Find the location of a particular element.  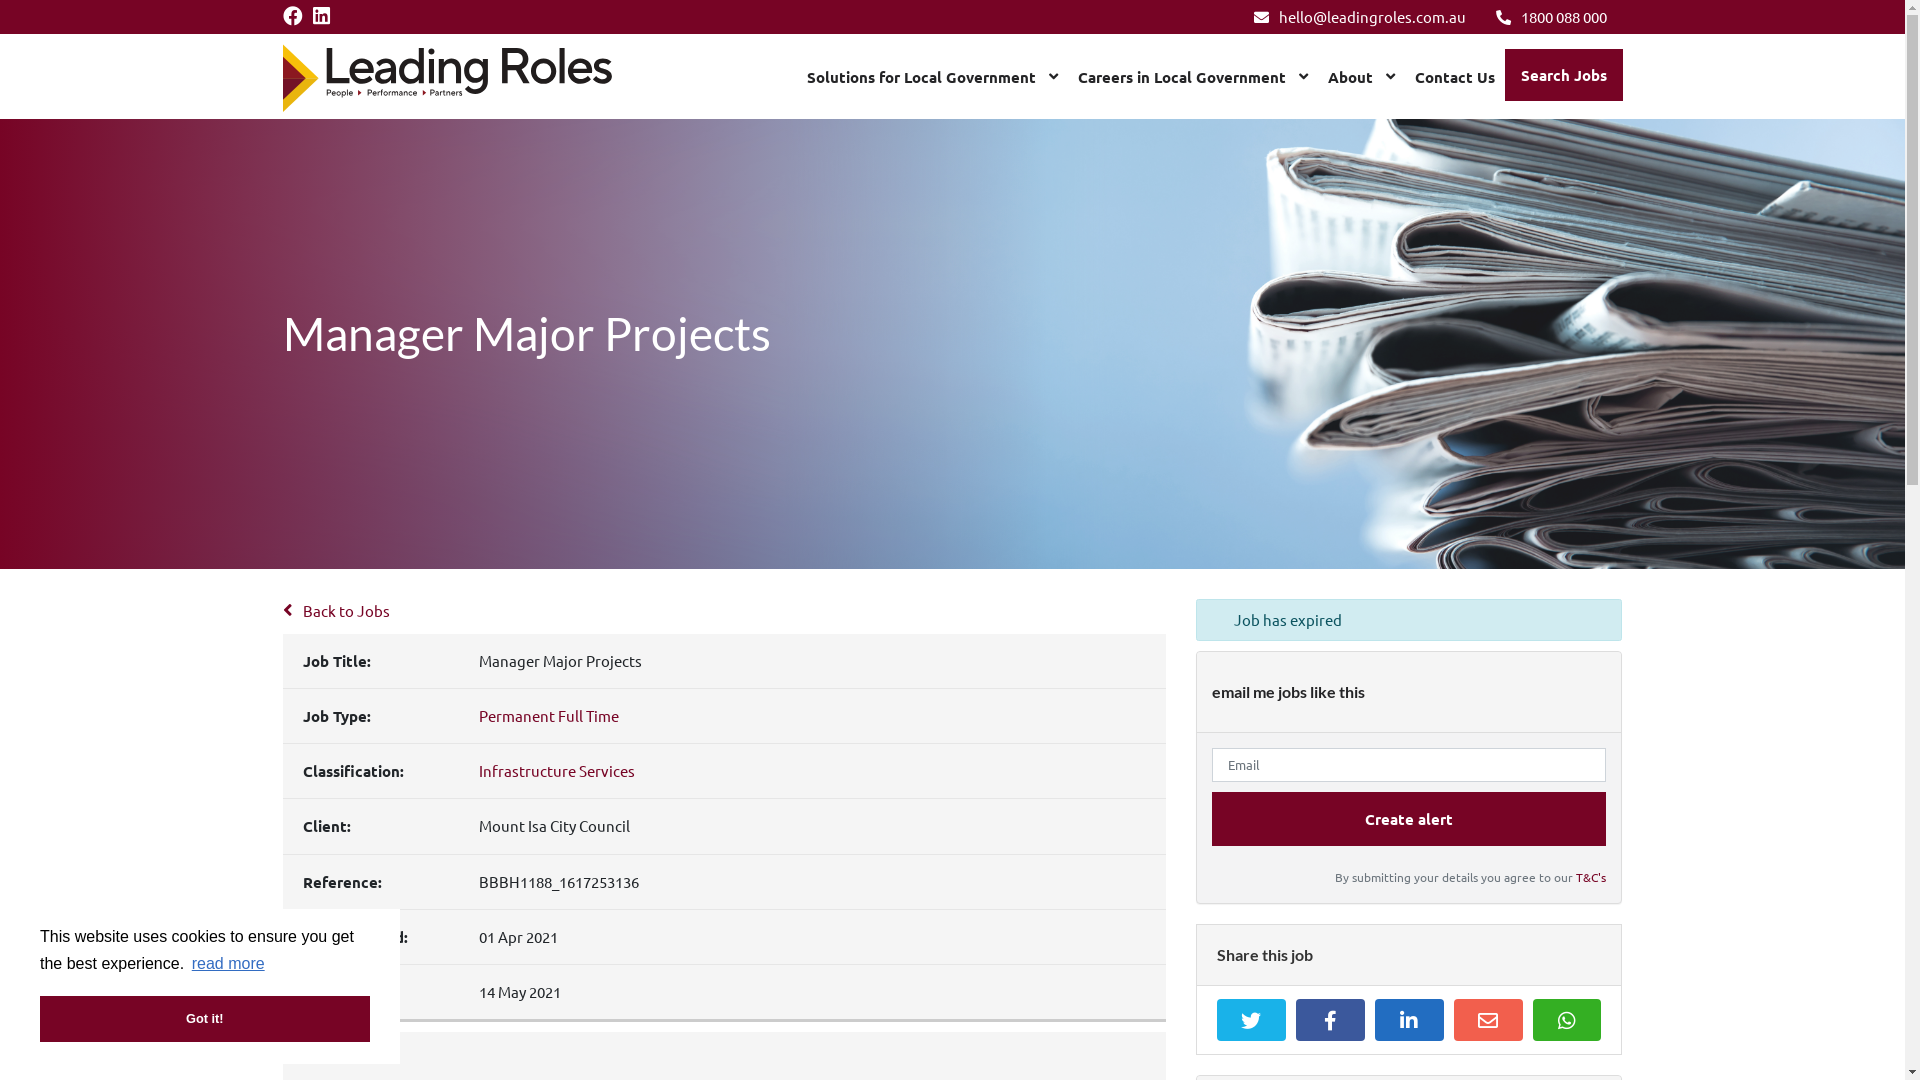

Infrastructure Services is located at coordinates (557, 770).